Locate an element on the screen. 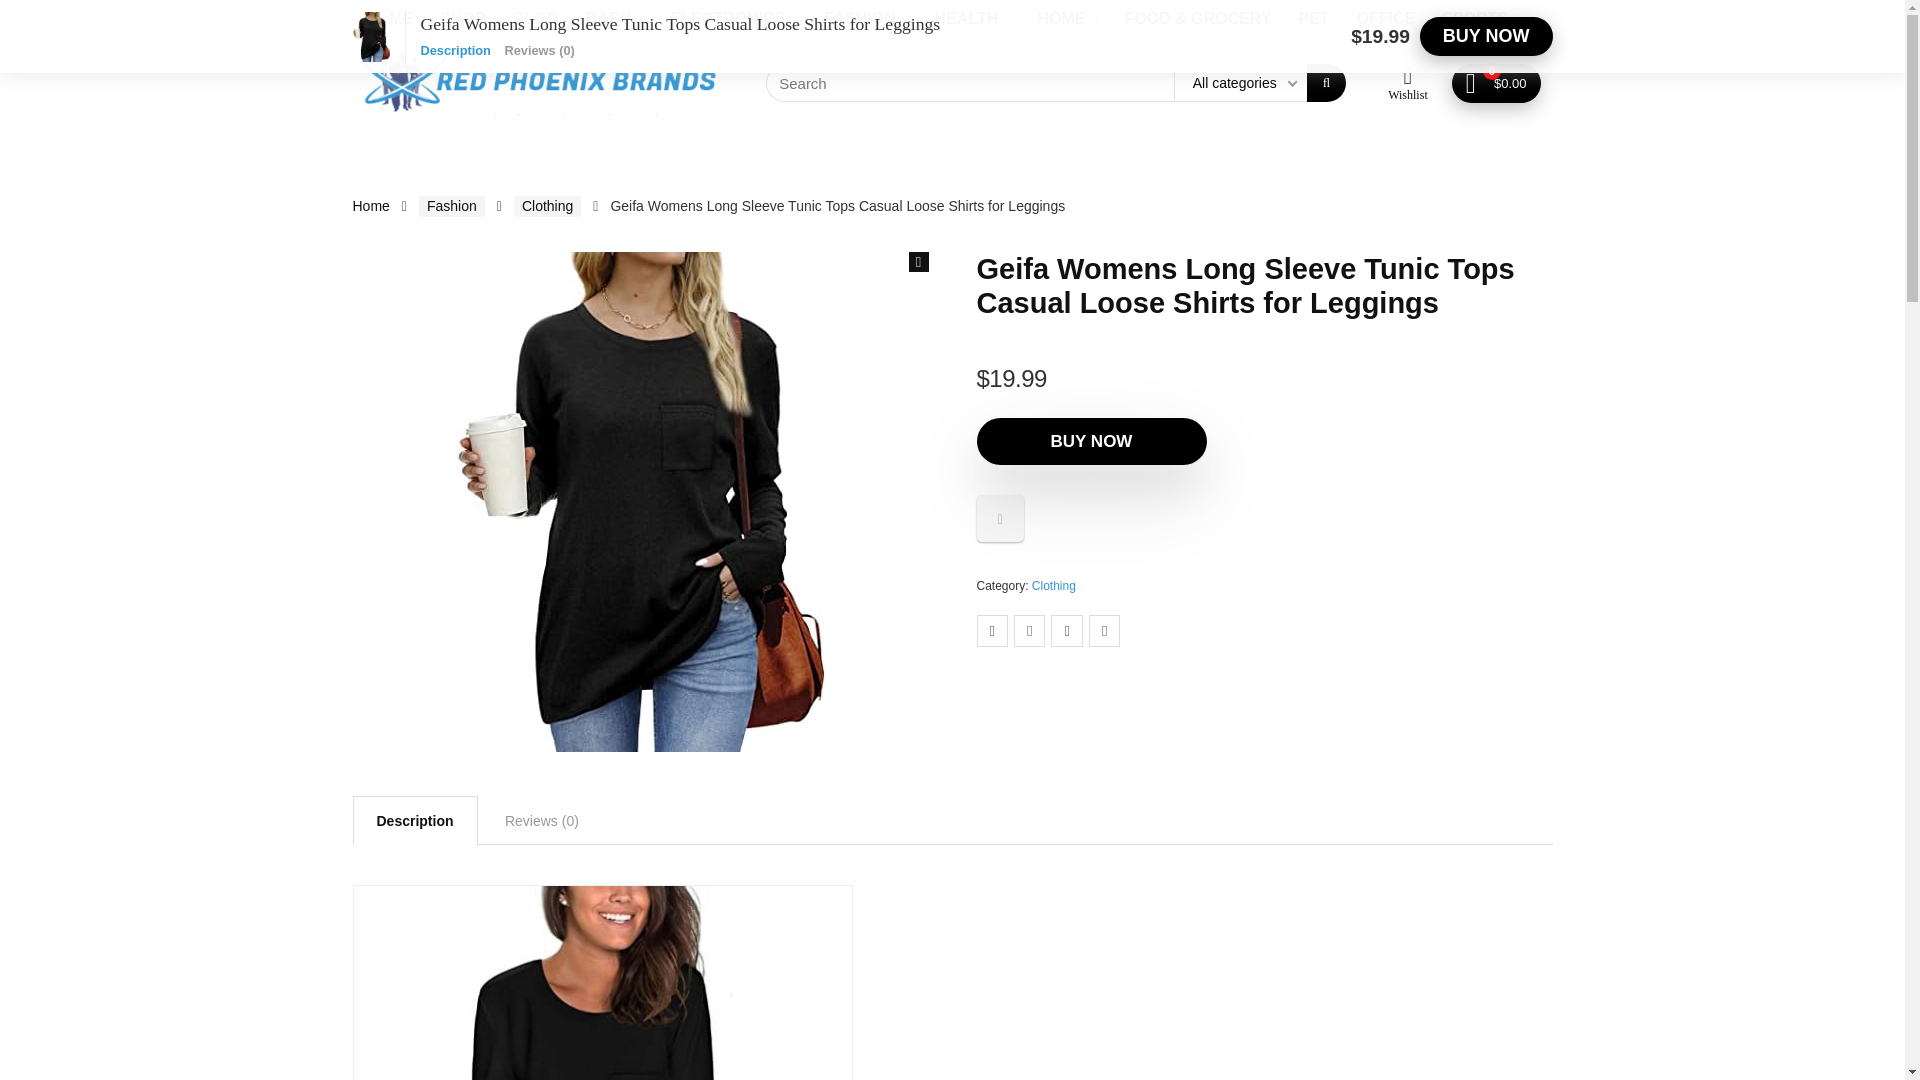 The height and width of the screenshot is (1080, 1920). FASHION is located at coordinates (864, 20).